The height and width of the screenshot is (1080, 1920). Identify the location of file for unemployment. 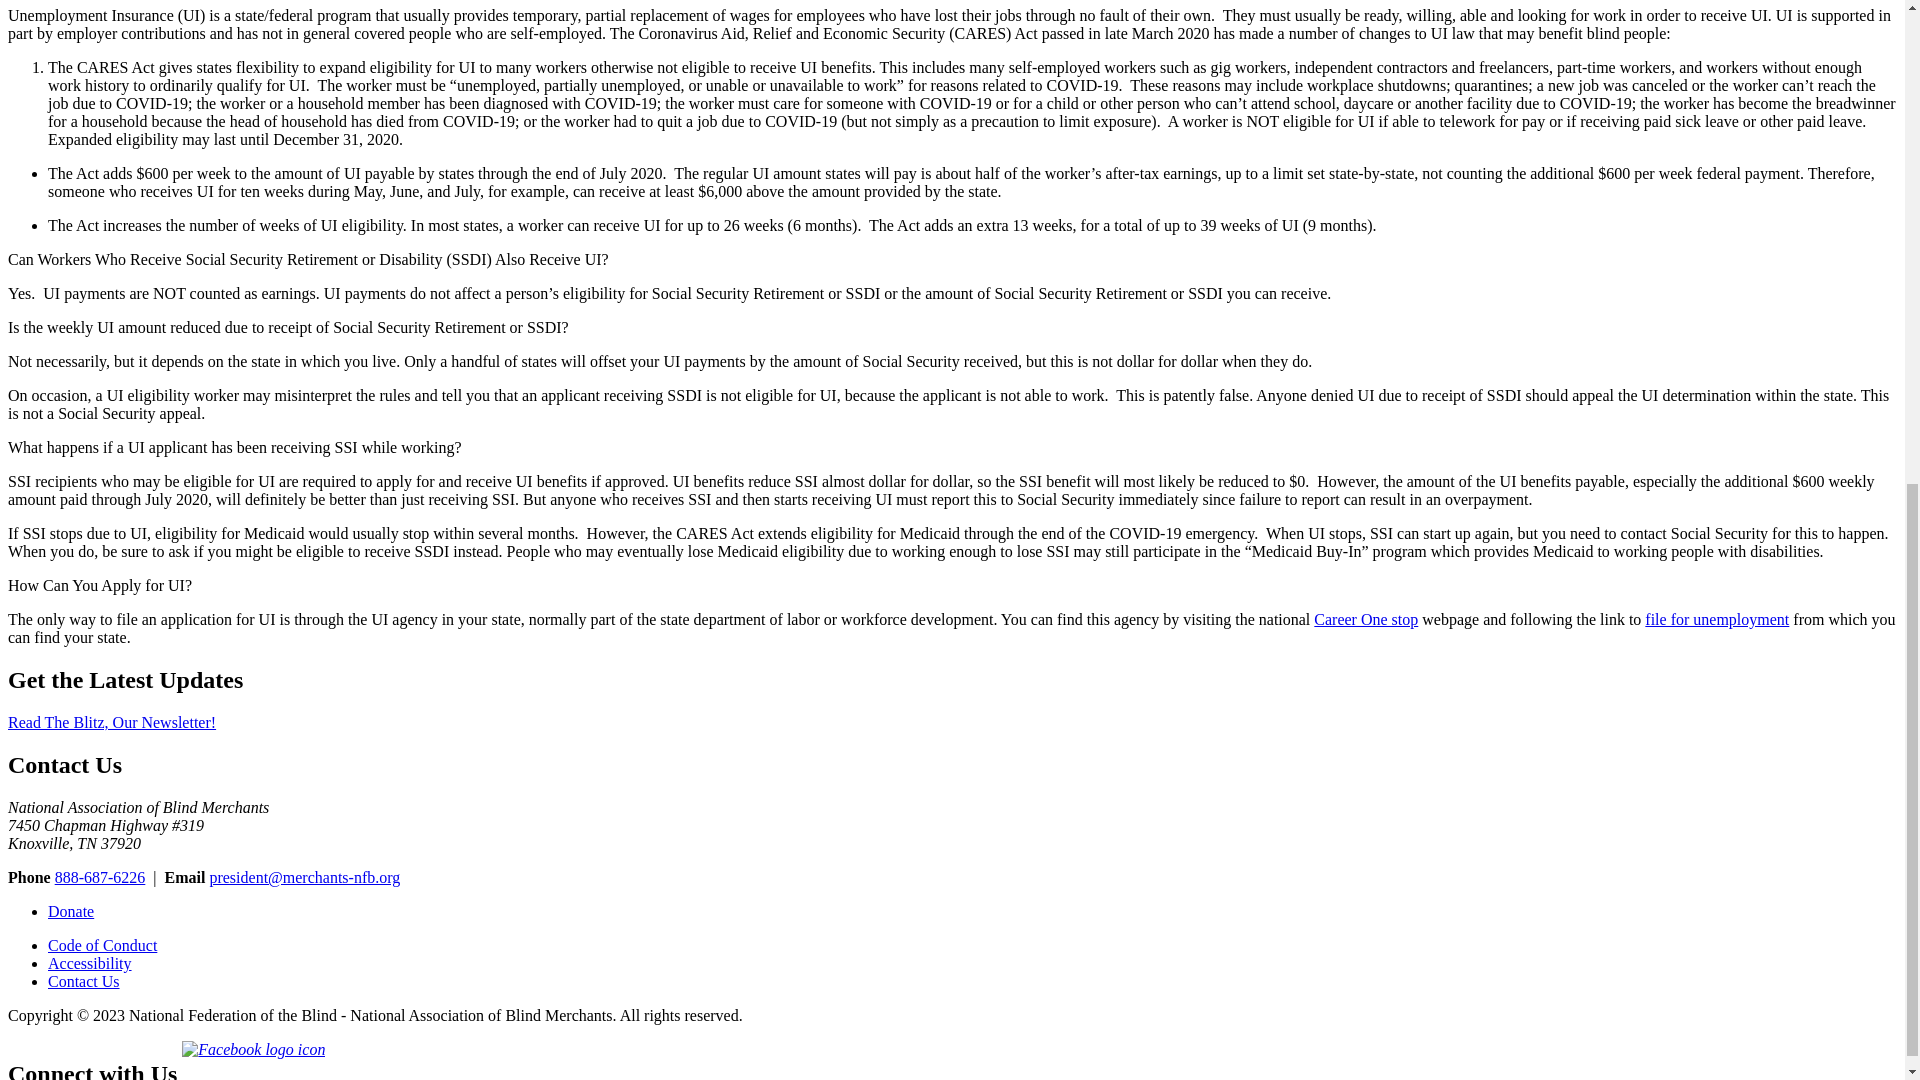
(1717, 619).